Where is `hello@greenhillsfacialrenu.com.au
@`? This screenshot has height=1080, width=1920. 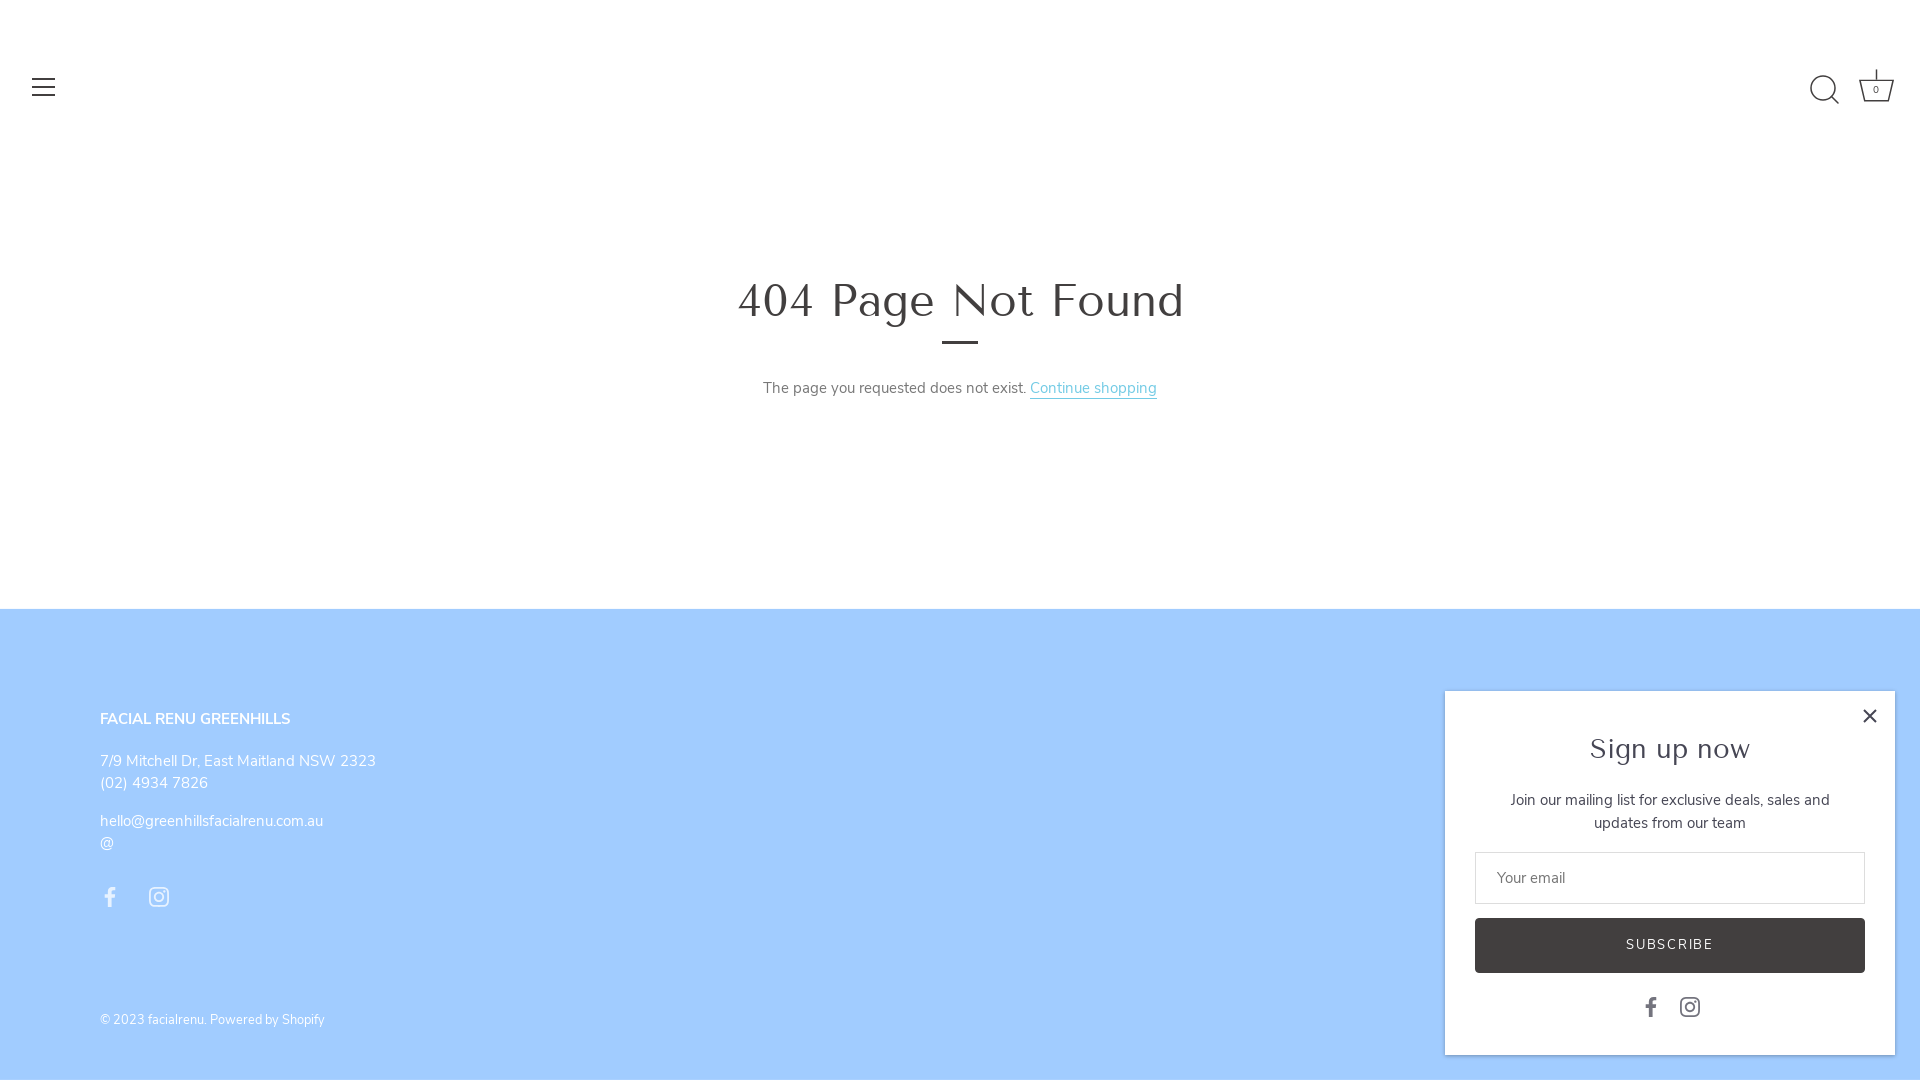
hello@greenhillsfacialrenu.com.au
@ is located at coordinates (212, 832).